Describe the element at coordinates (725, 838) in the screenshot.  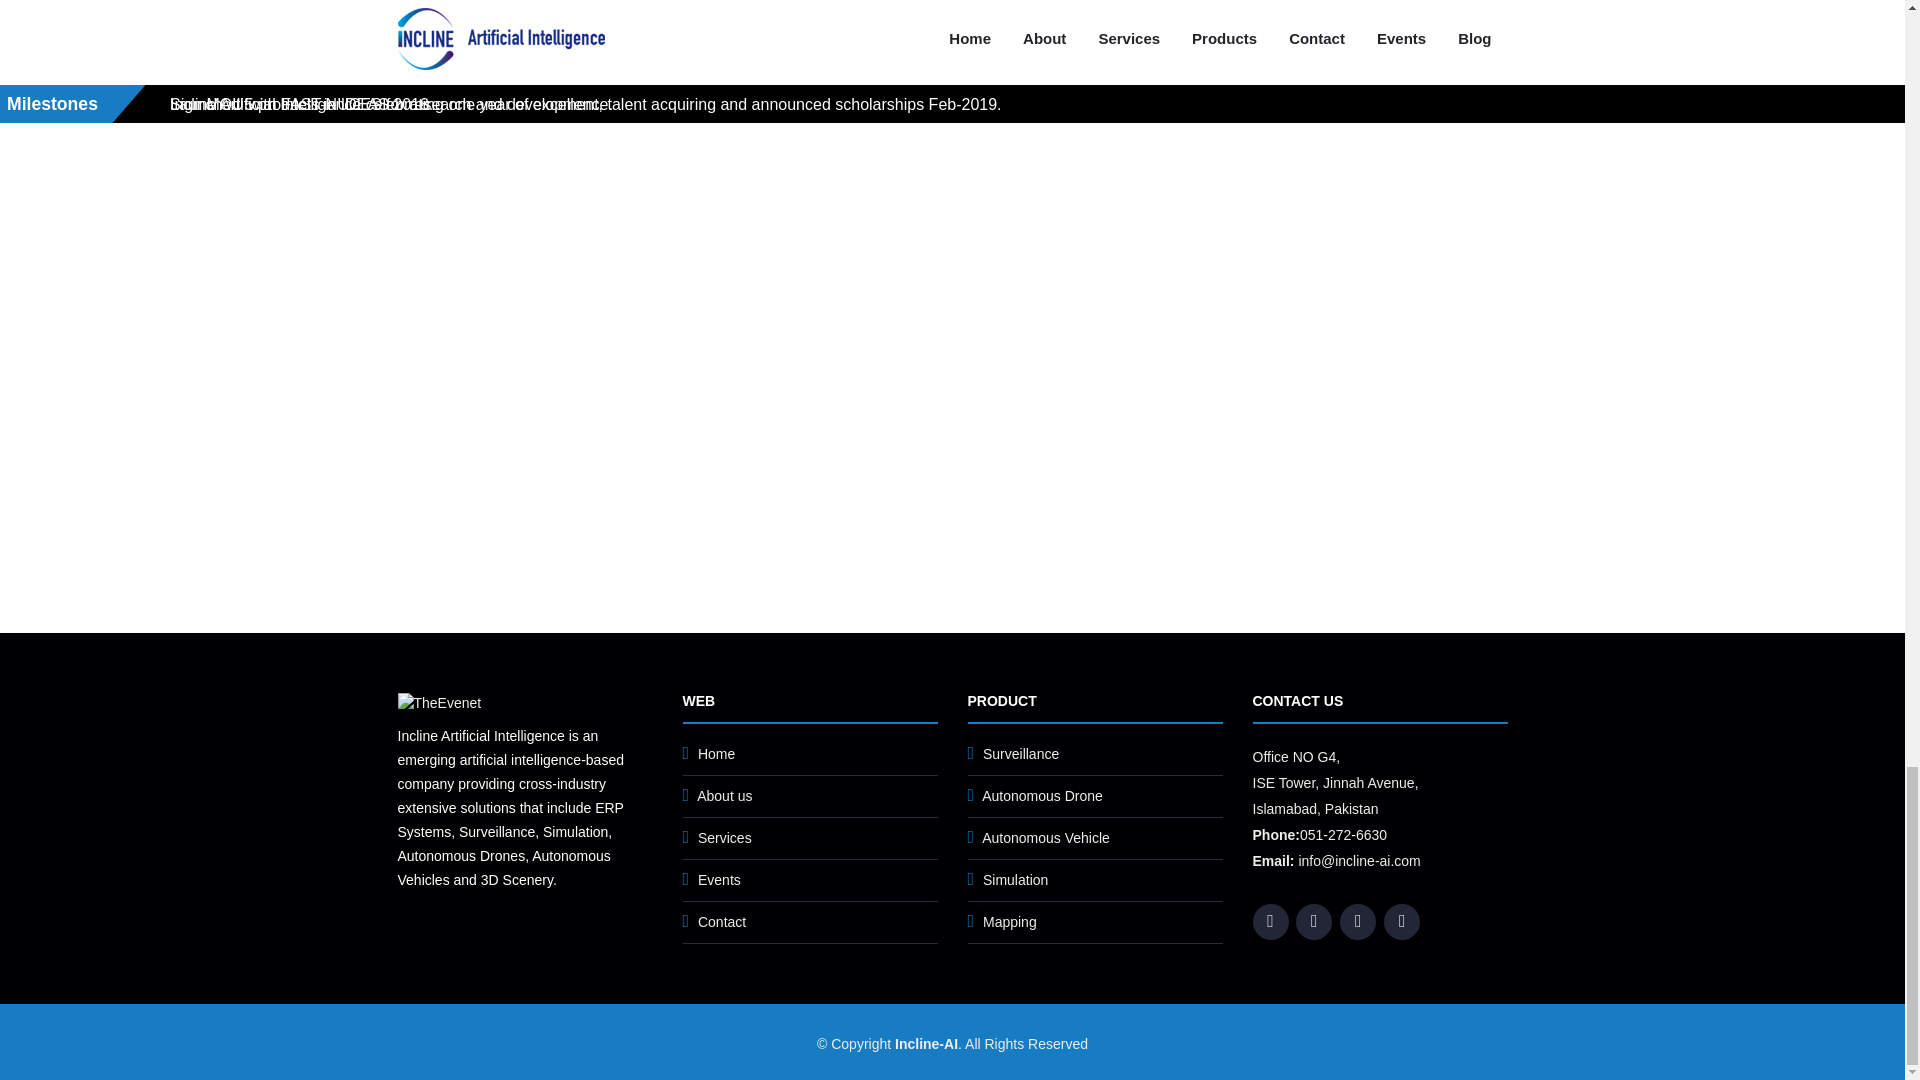
I see `Services` at that location.